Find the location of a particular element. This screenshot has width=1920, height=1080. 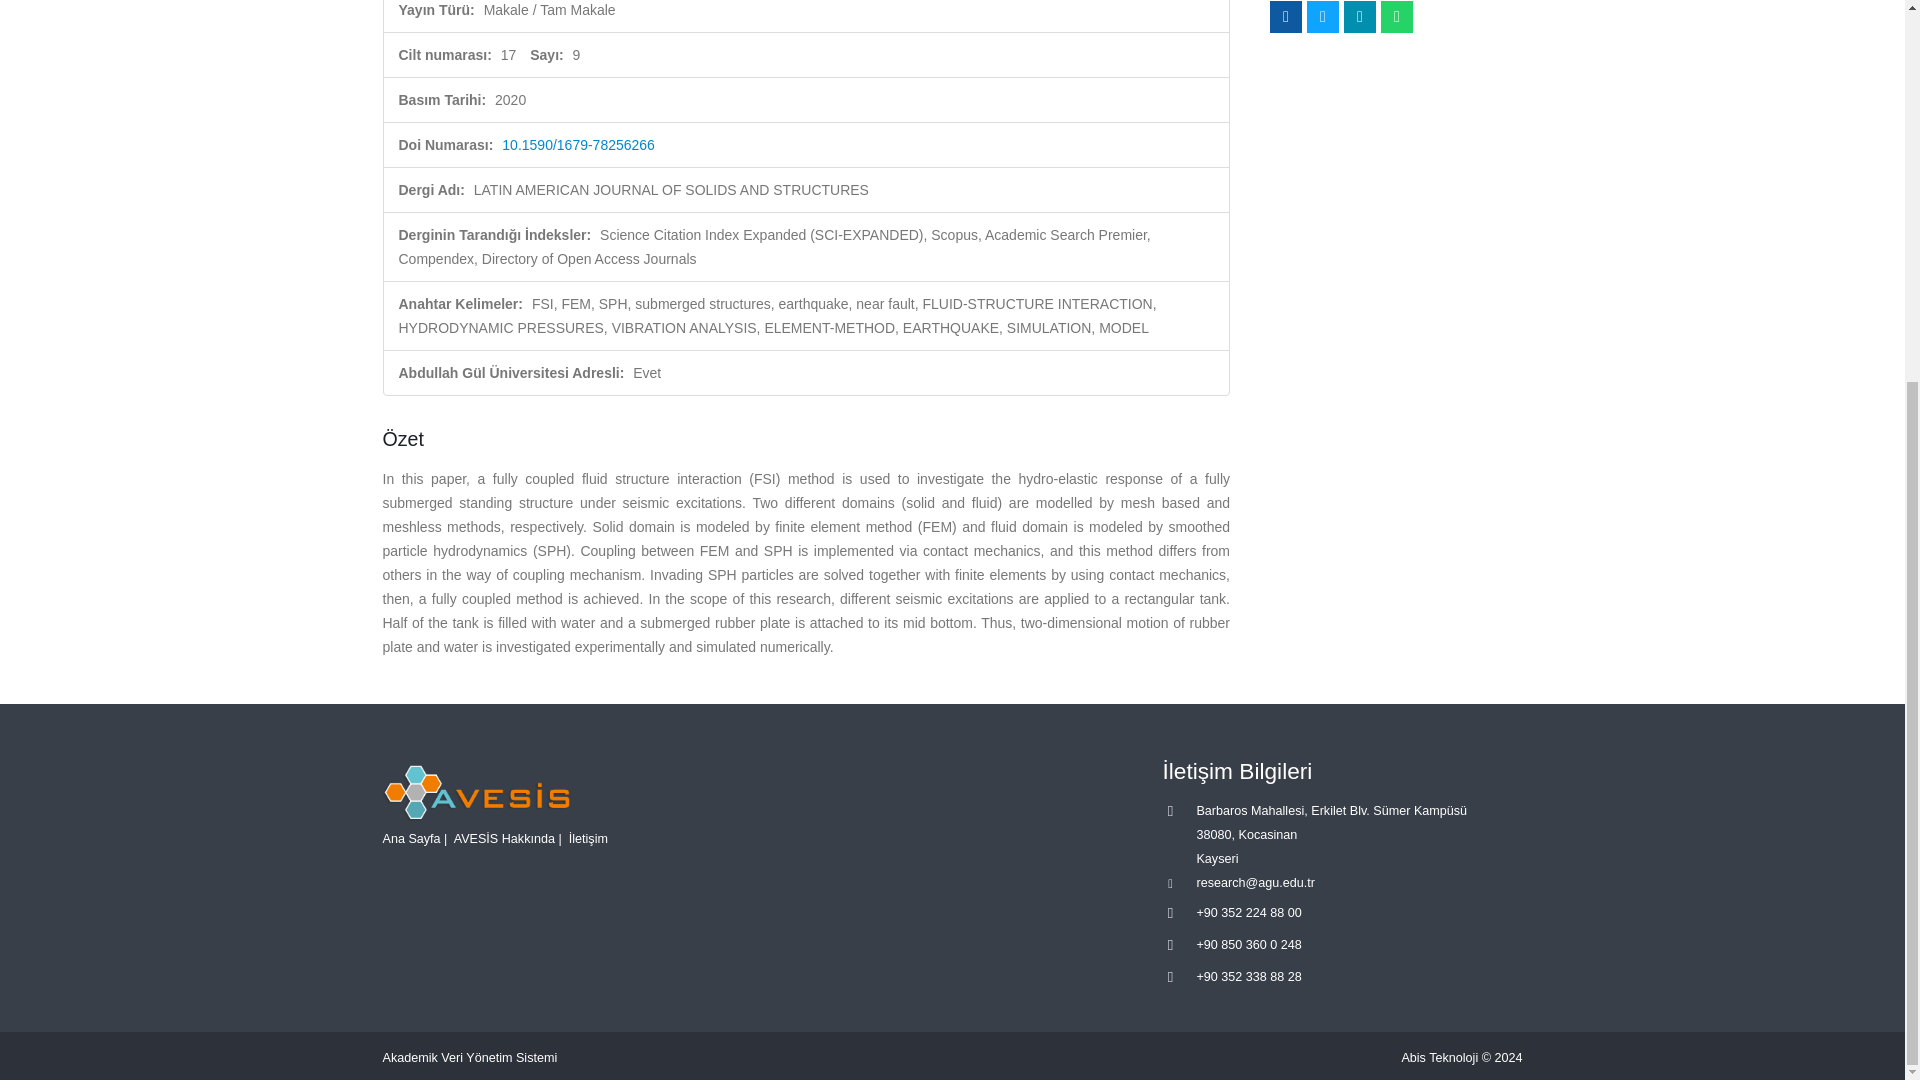

Ana Sayfa is located at coordinates (410, 838).